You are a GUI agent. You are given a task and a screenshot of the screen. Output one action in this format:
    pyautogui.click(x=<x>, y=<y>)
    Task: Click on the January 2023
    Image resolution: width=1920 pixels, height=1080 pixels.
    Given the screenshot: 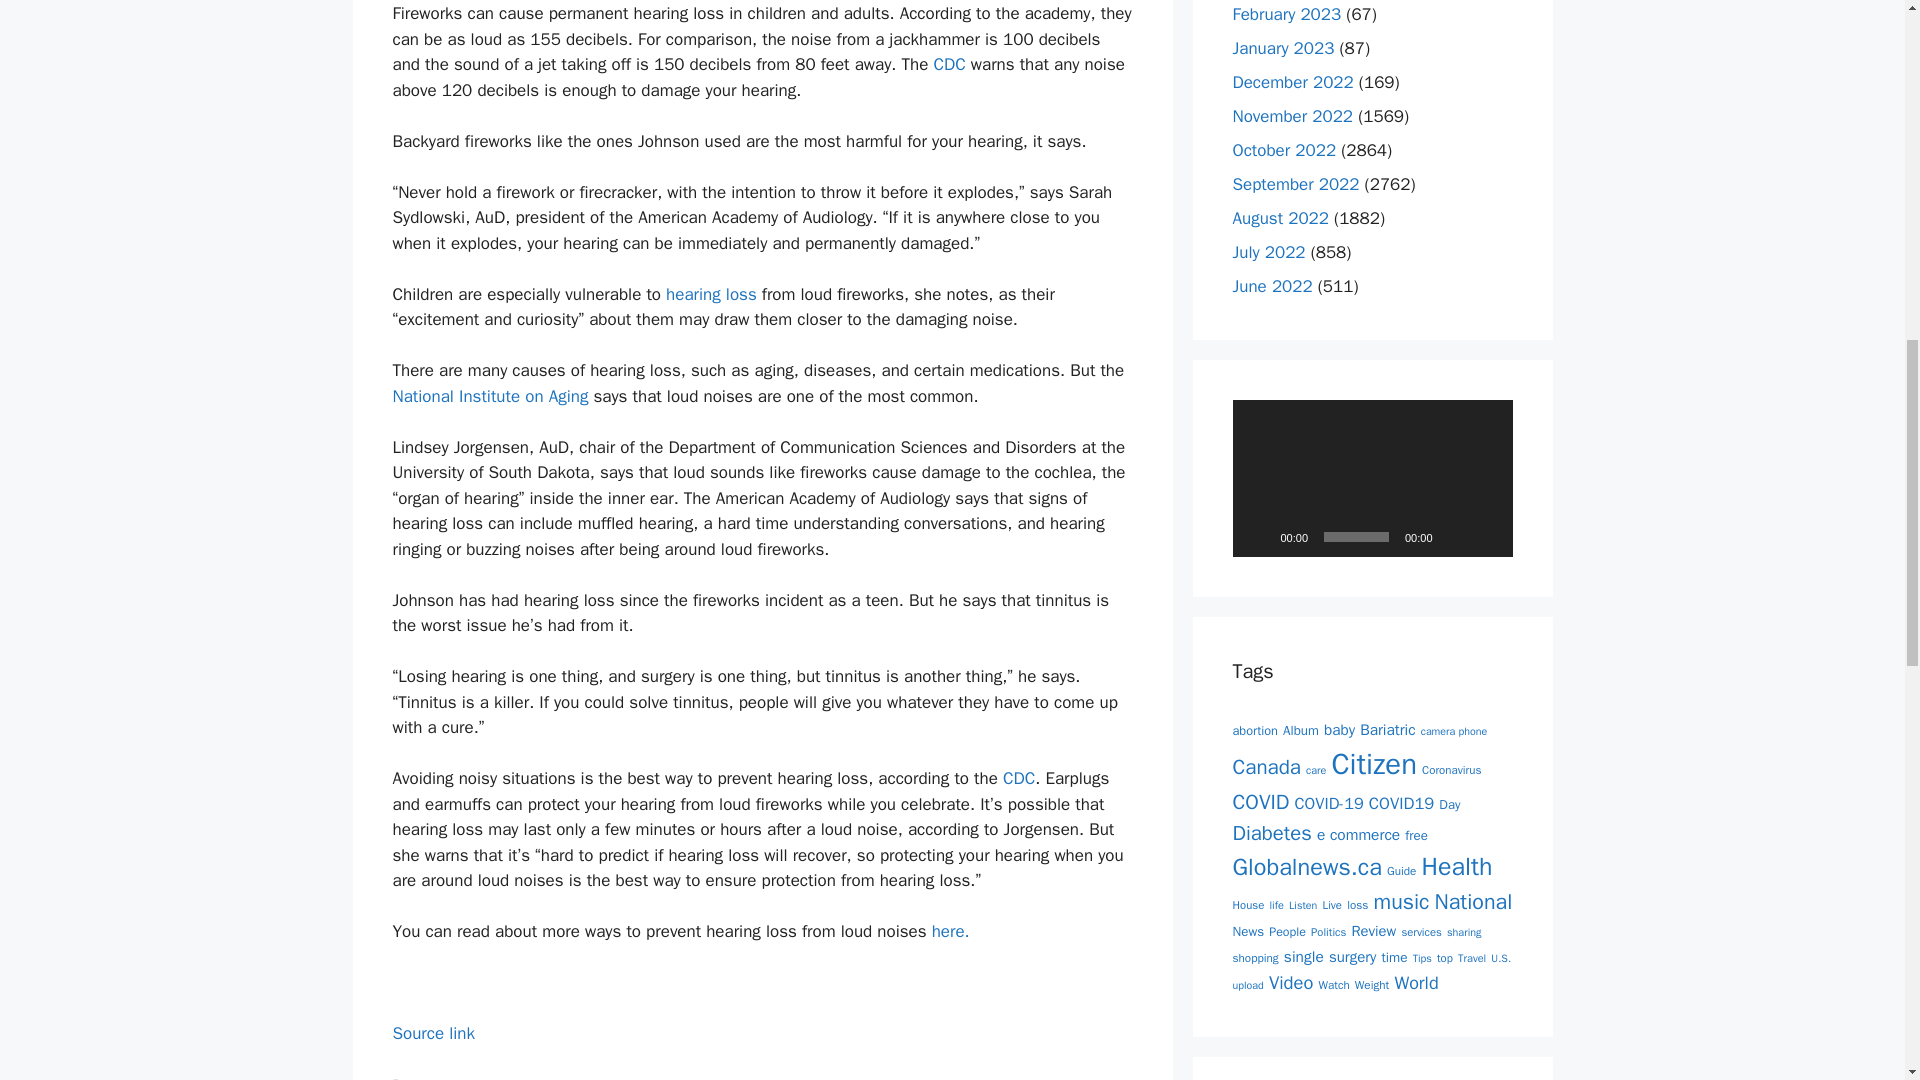 What is the action you would take?
    pyautogui.click(x=1283, y=48)
    